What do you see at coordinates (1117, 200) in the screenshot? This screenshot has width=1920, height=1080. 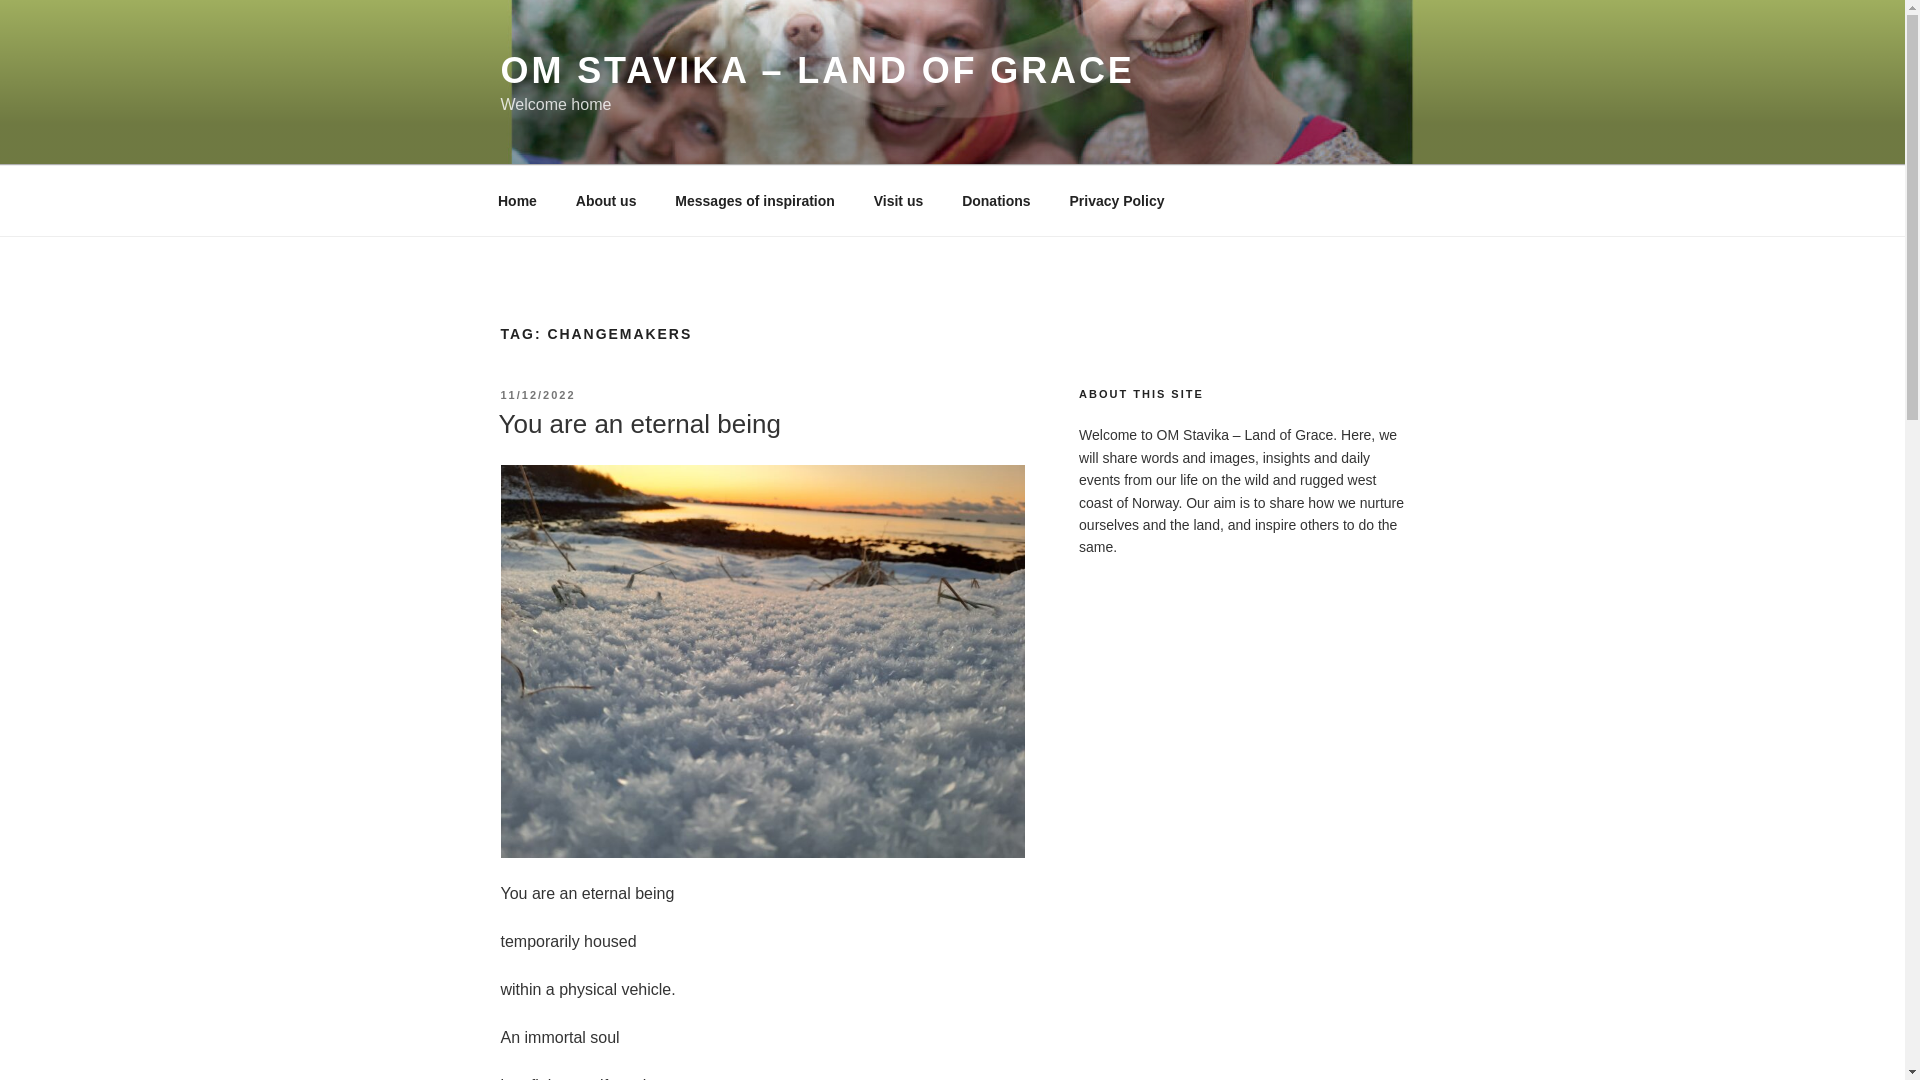 I see `Privacy Policy` at bounding box center [1117, 200].